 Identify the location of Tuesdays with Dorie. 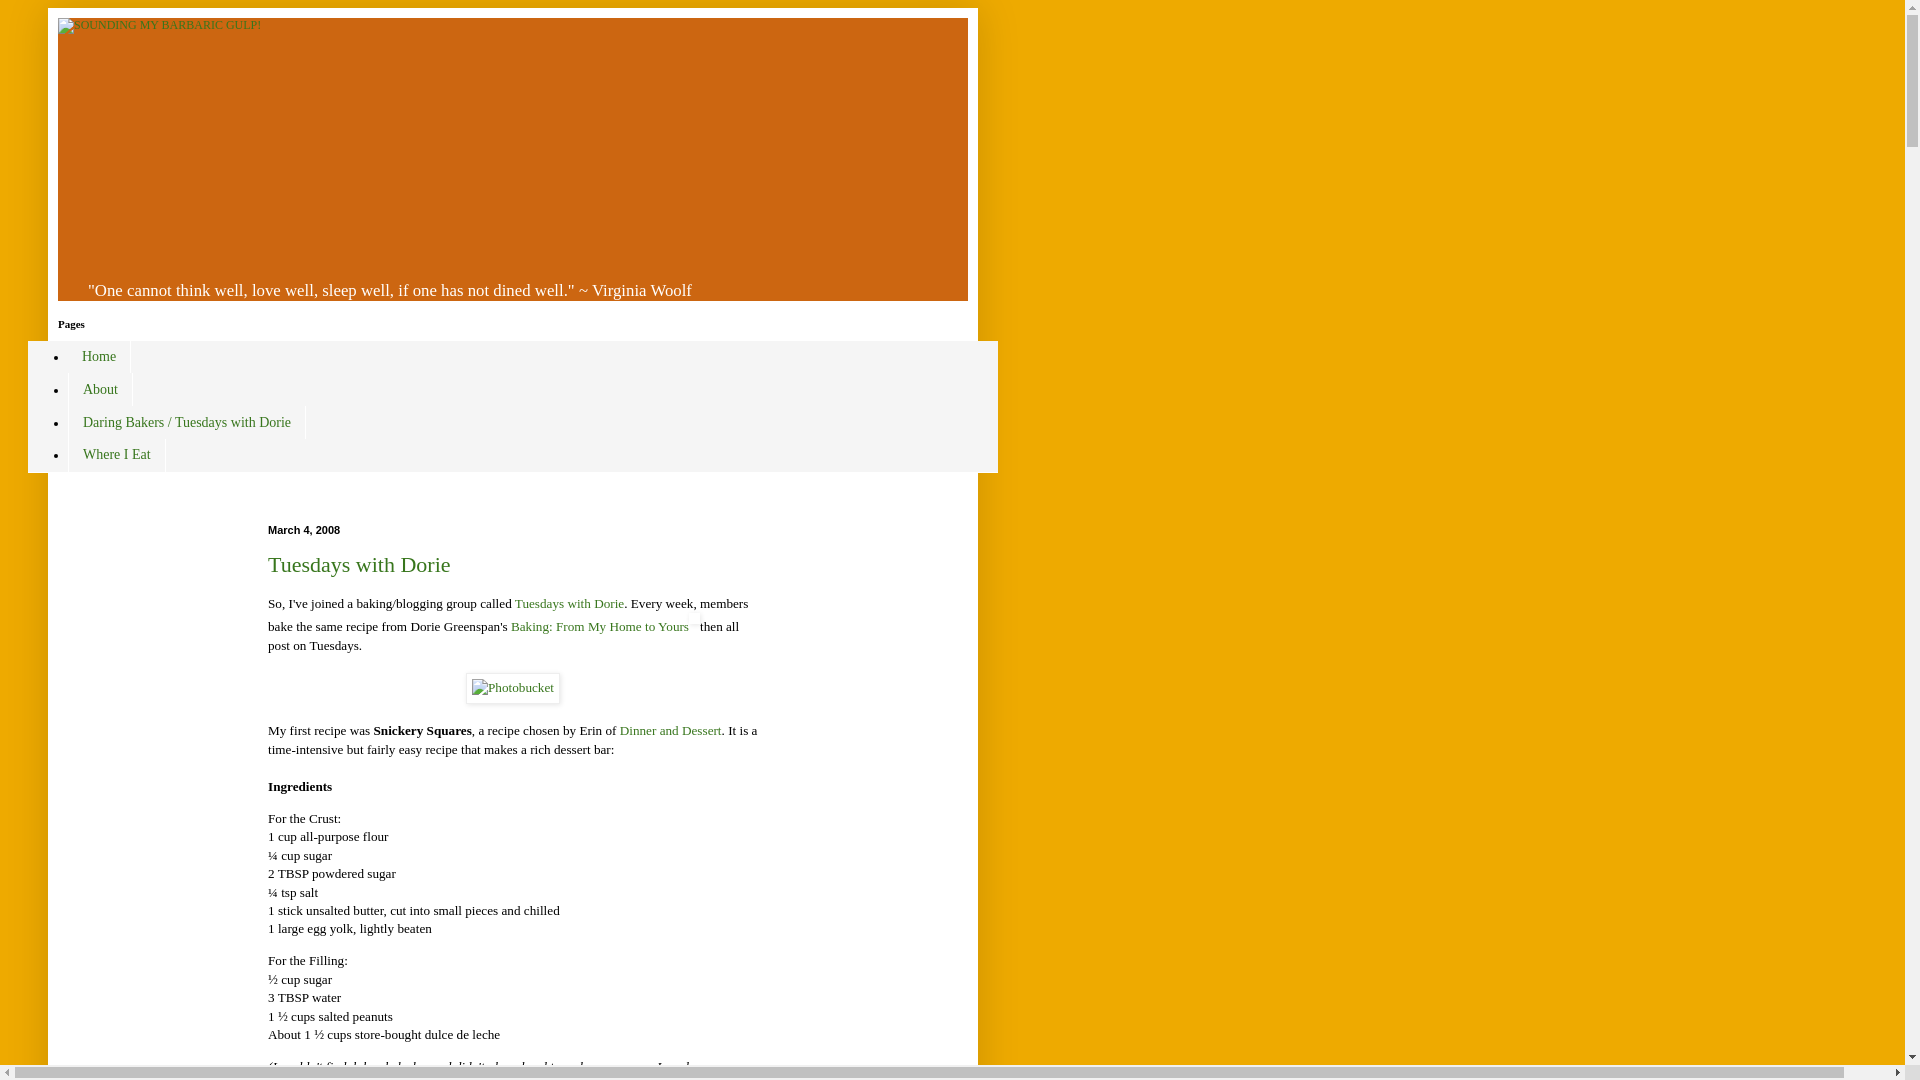
(569, 604).